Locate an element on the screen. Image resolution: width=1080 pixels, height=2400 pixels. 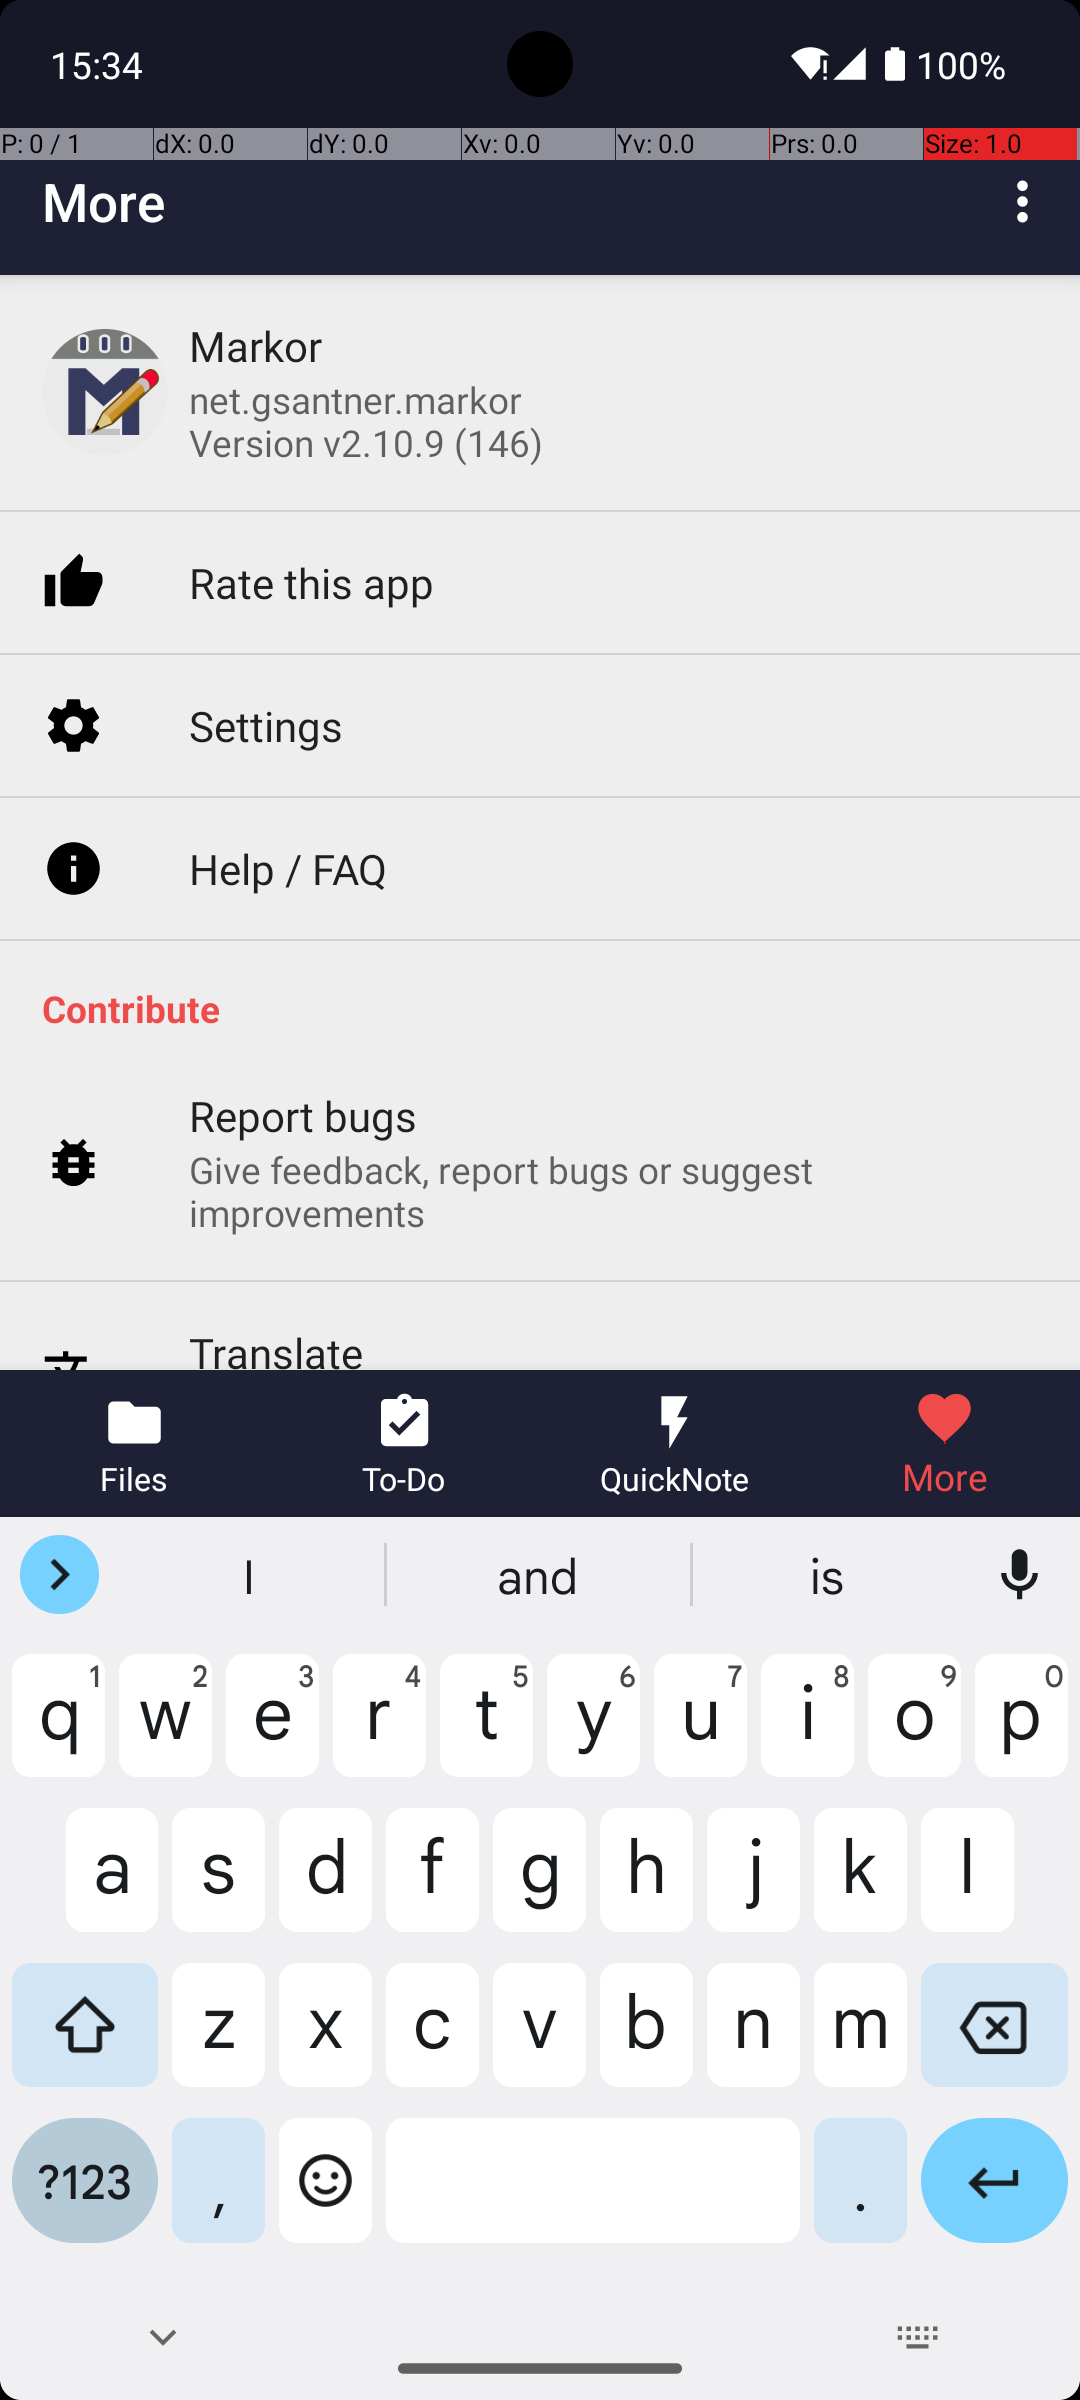
is is located at coordinates (829, 1575).